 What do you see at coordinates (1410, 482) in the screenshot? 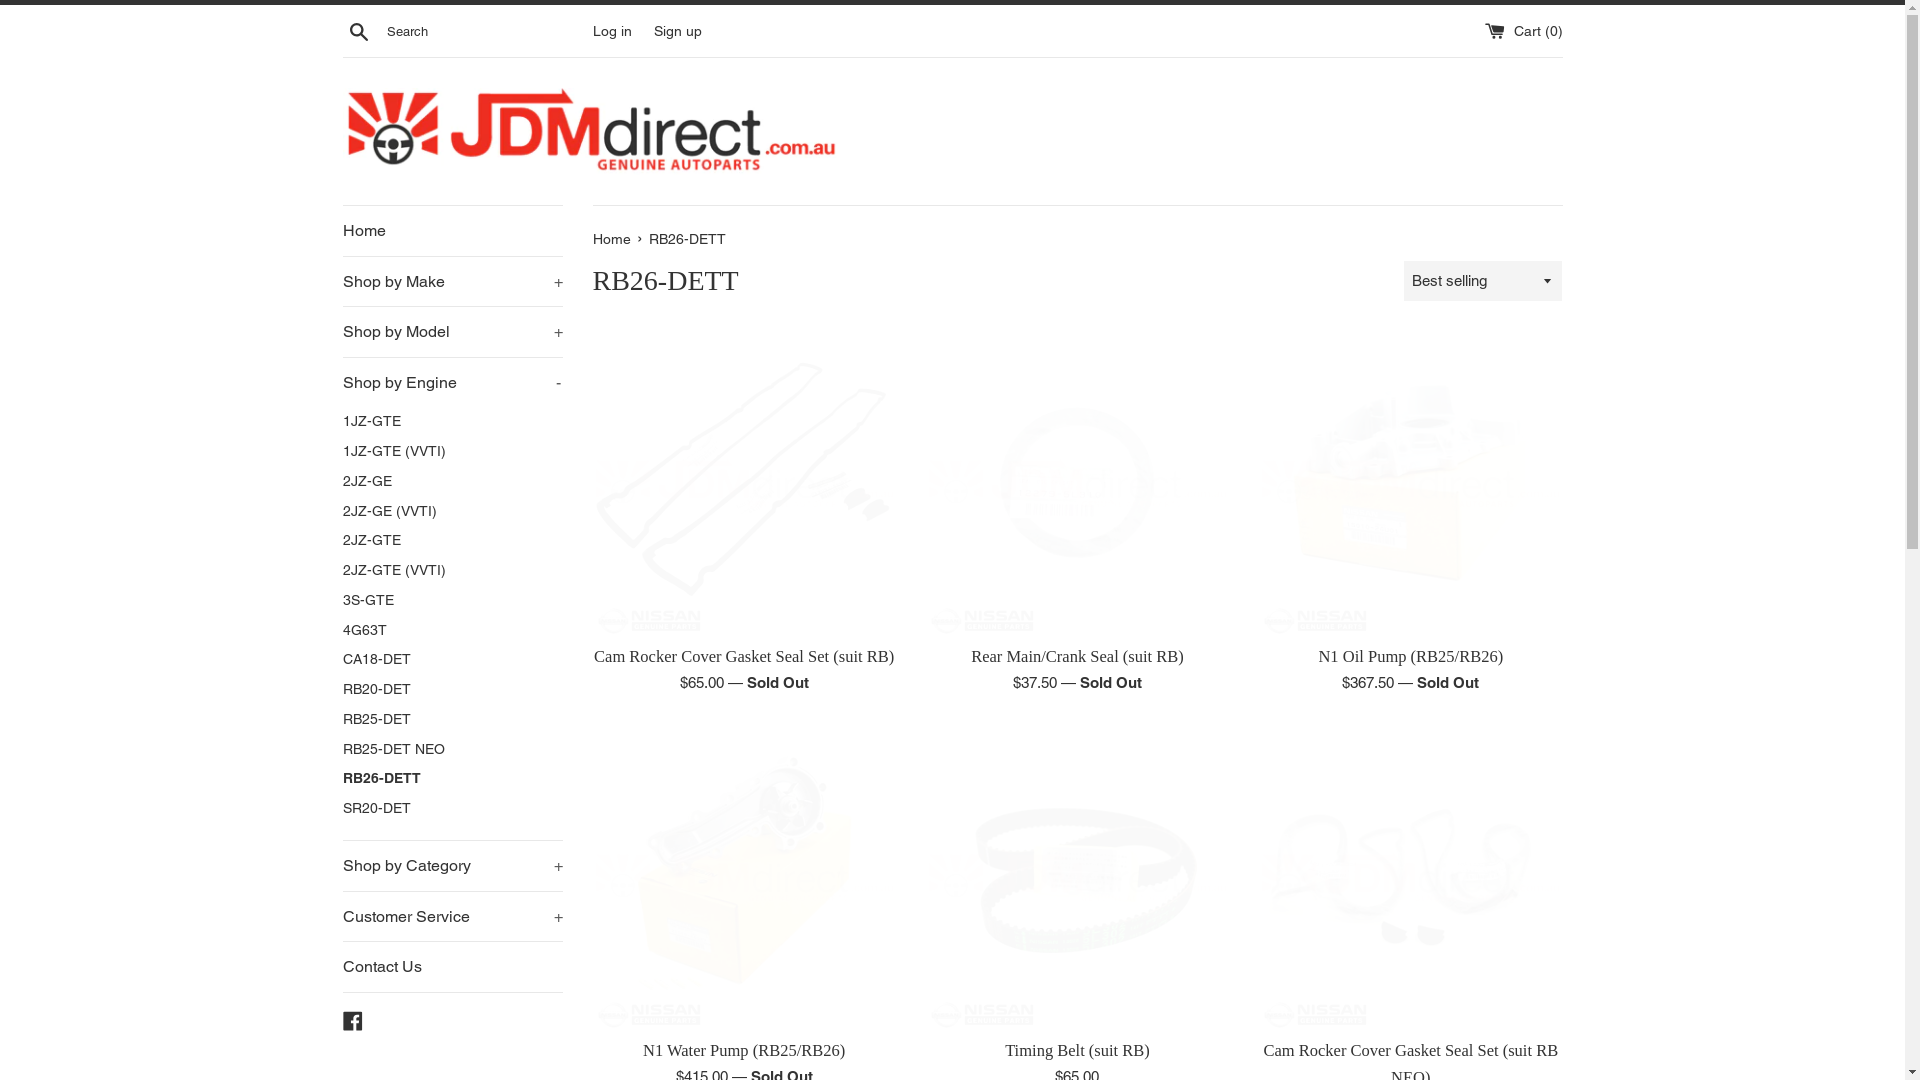
I see `N1 Oil Pump (RB25/RB26)` at bounding box center [1410, 482].